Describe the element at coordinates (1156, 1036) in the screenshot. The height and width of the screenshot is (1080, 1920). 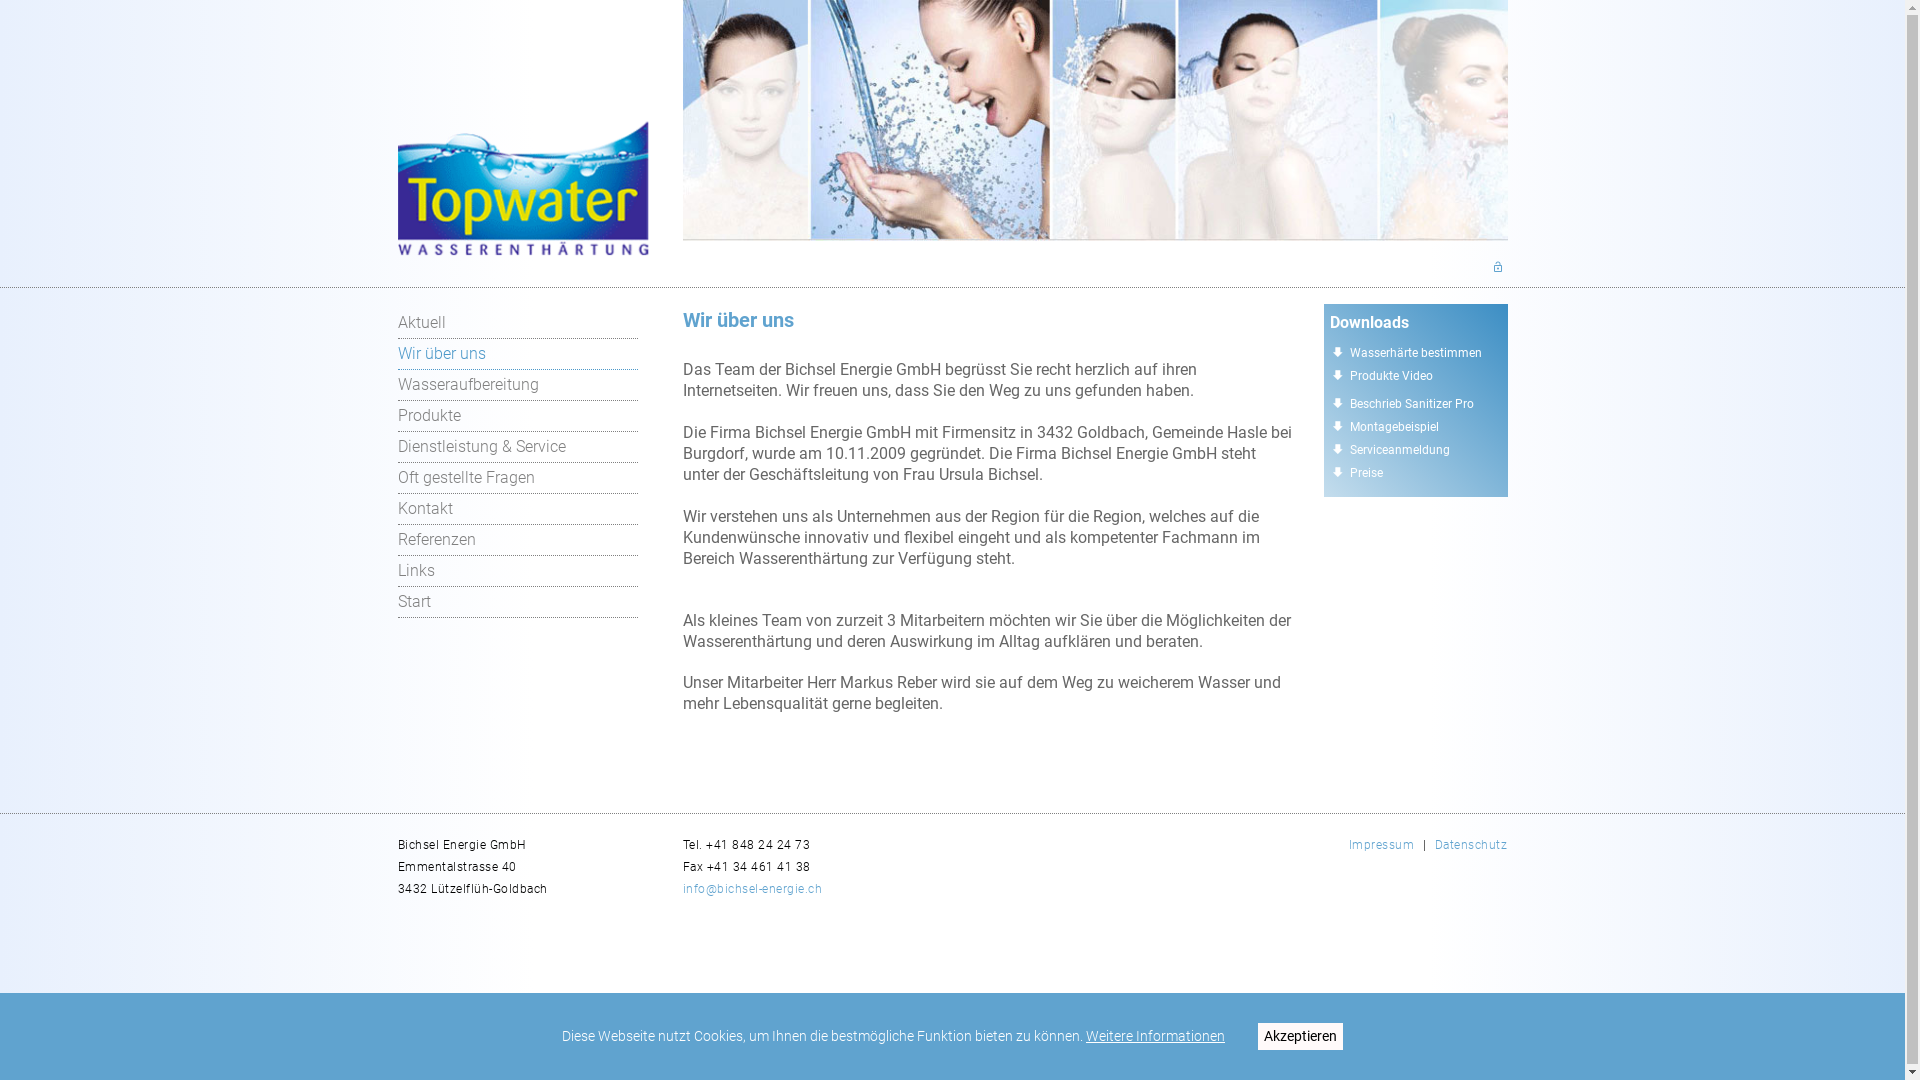
I see `Weitere Informationen` at that location.